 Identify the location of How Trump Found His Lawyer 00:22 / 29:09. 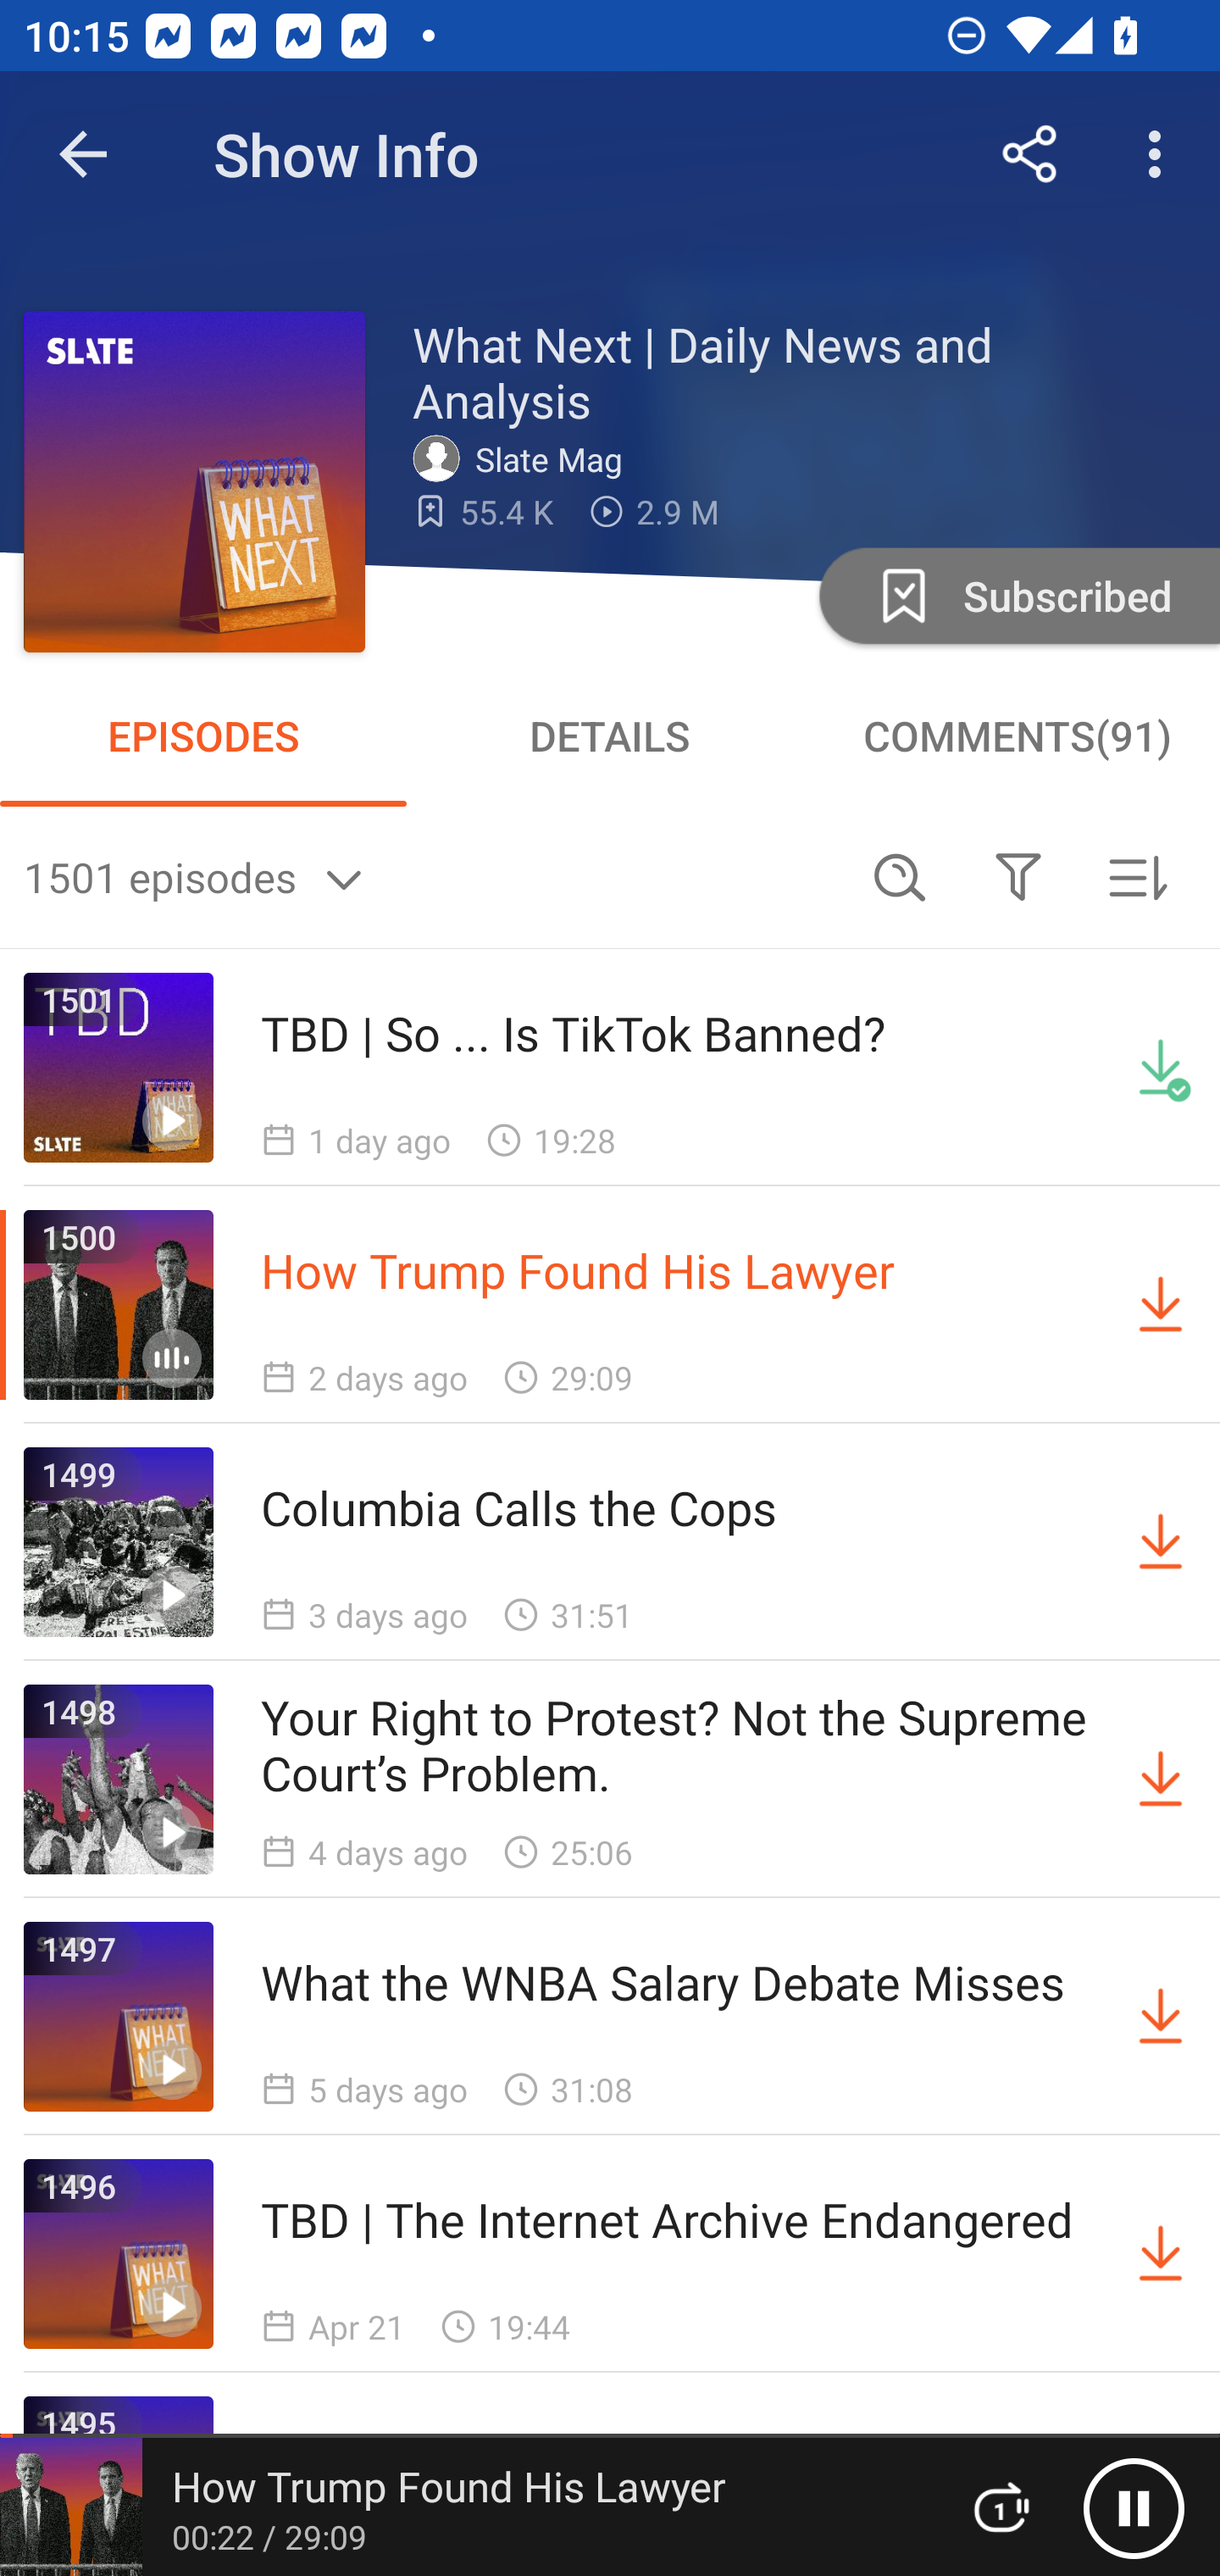
(464, 2507).